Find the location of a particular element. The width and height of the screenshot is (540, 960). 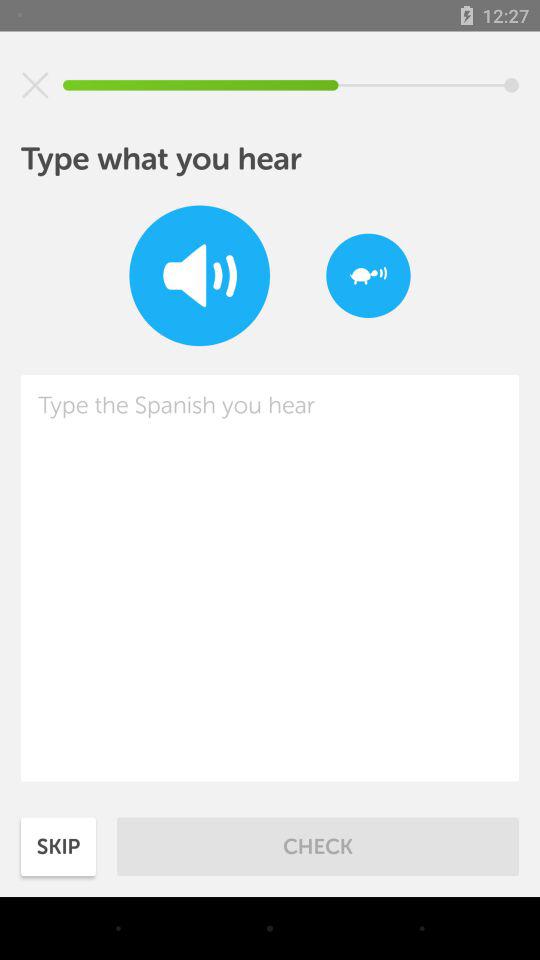

select the icon next to the skip is located at coordinates (318, 846).